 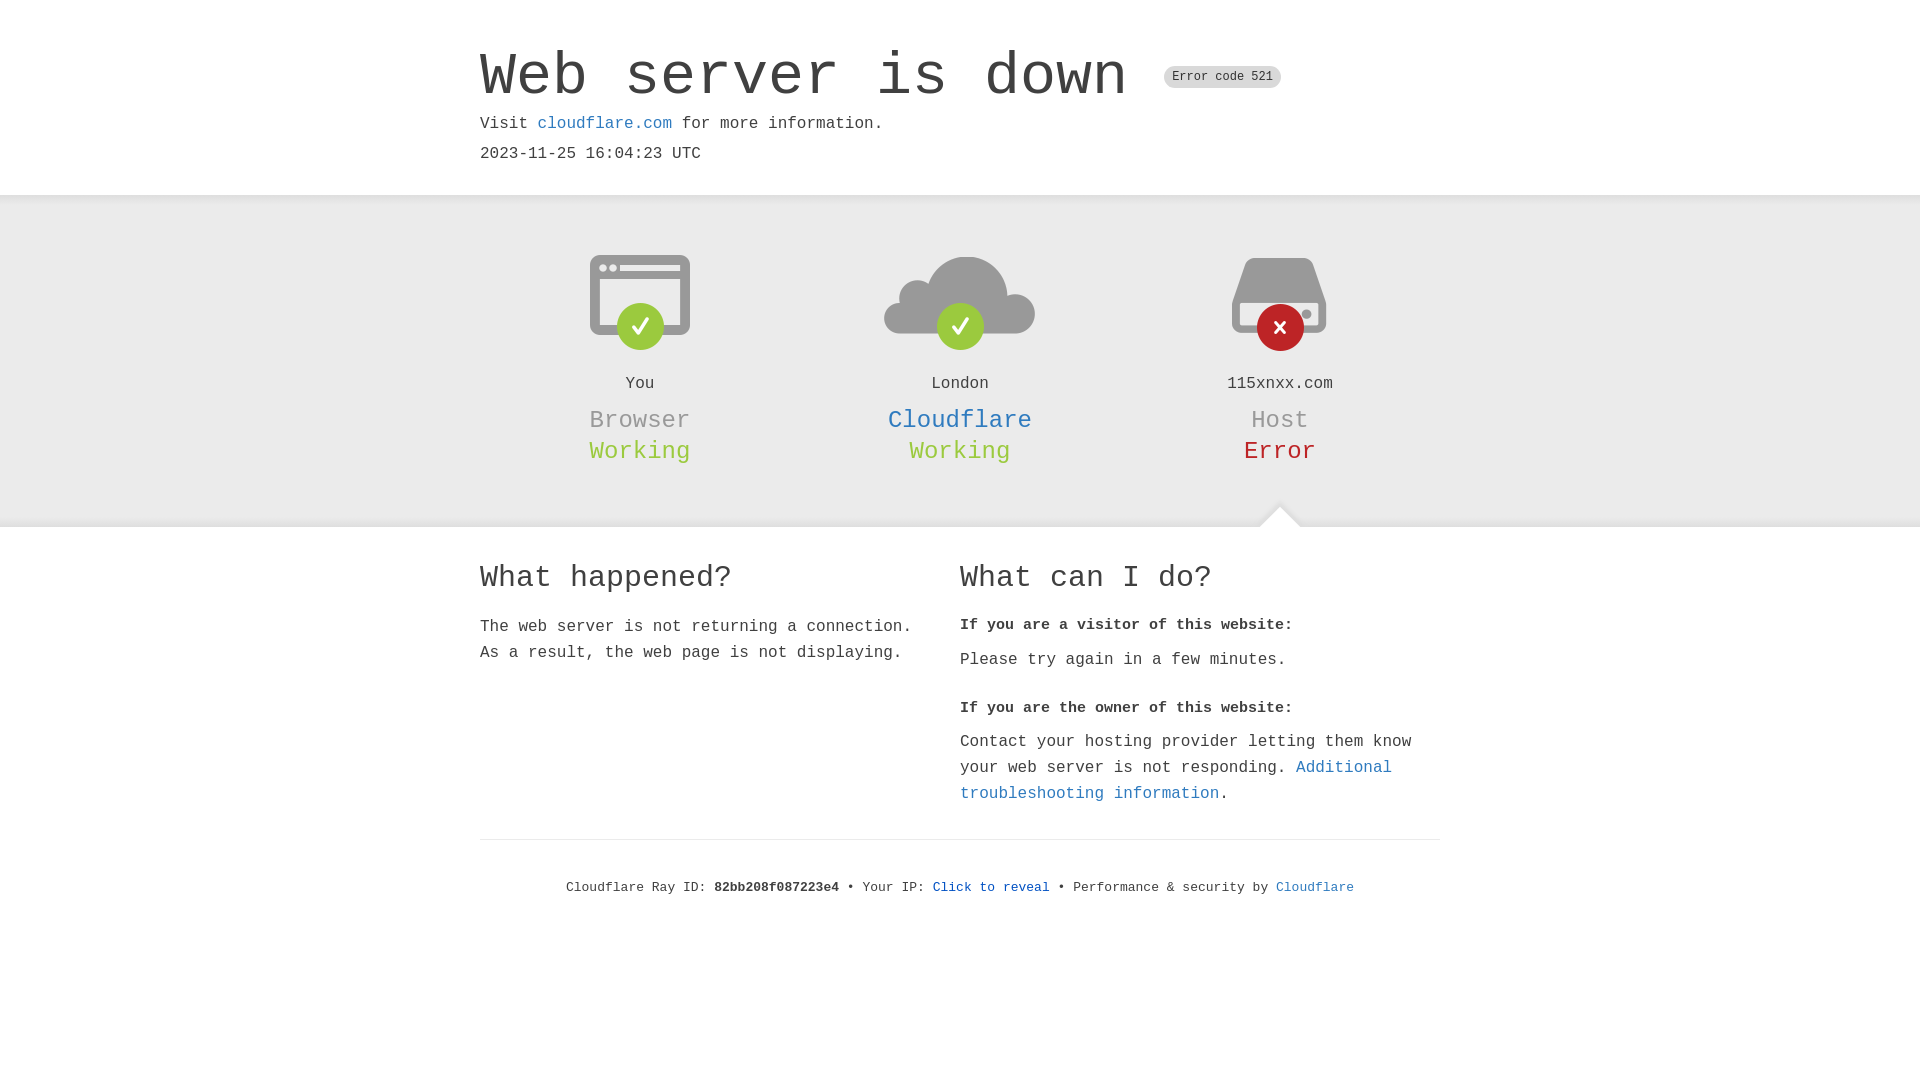 I want to click on Click to reveal, so click(x=992, y=888).